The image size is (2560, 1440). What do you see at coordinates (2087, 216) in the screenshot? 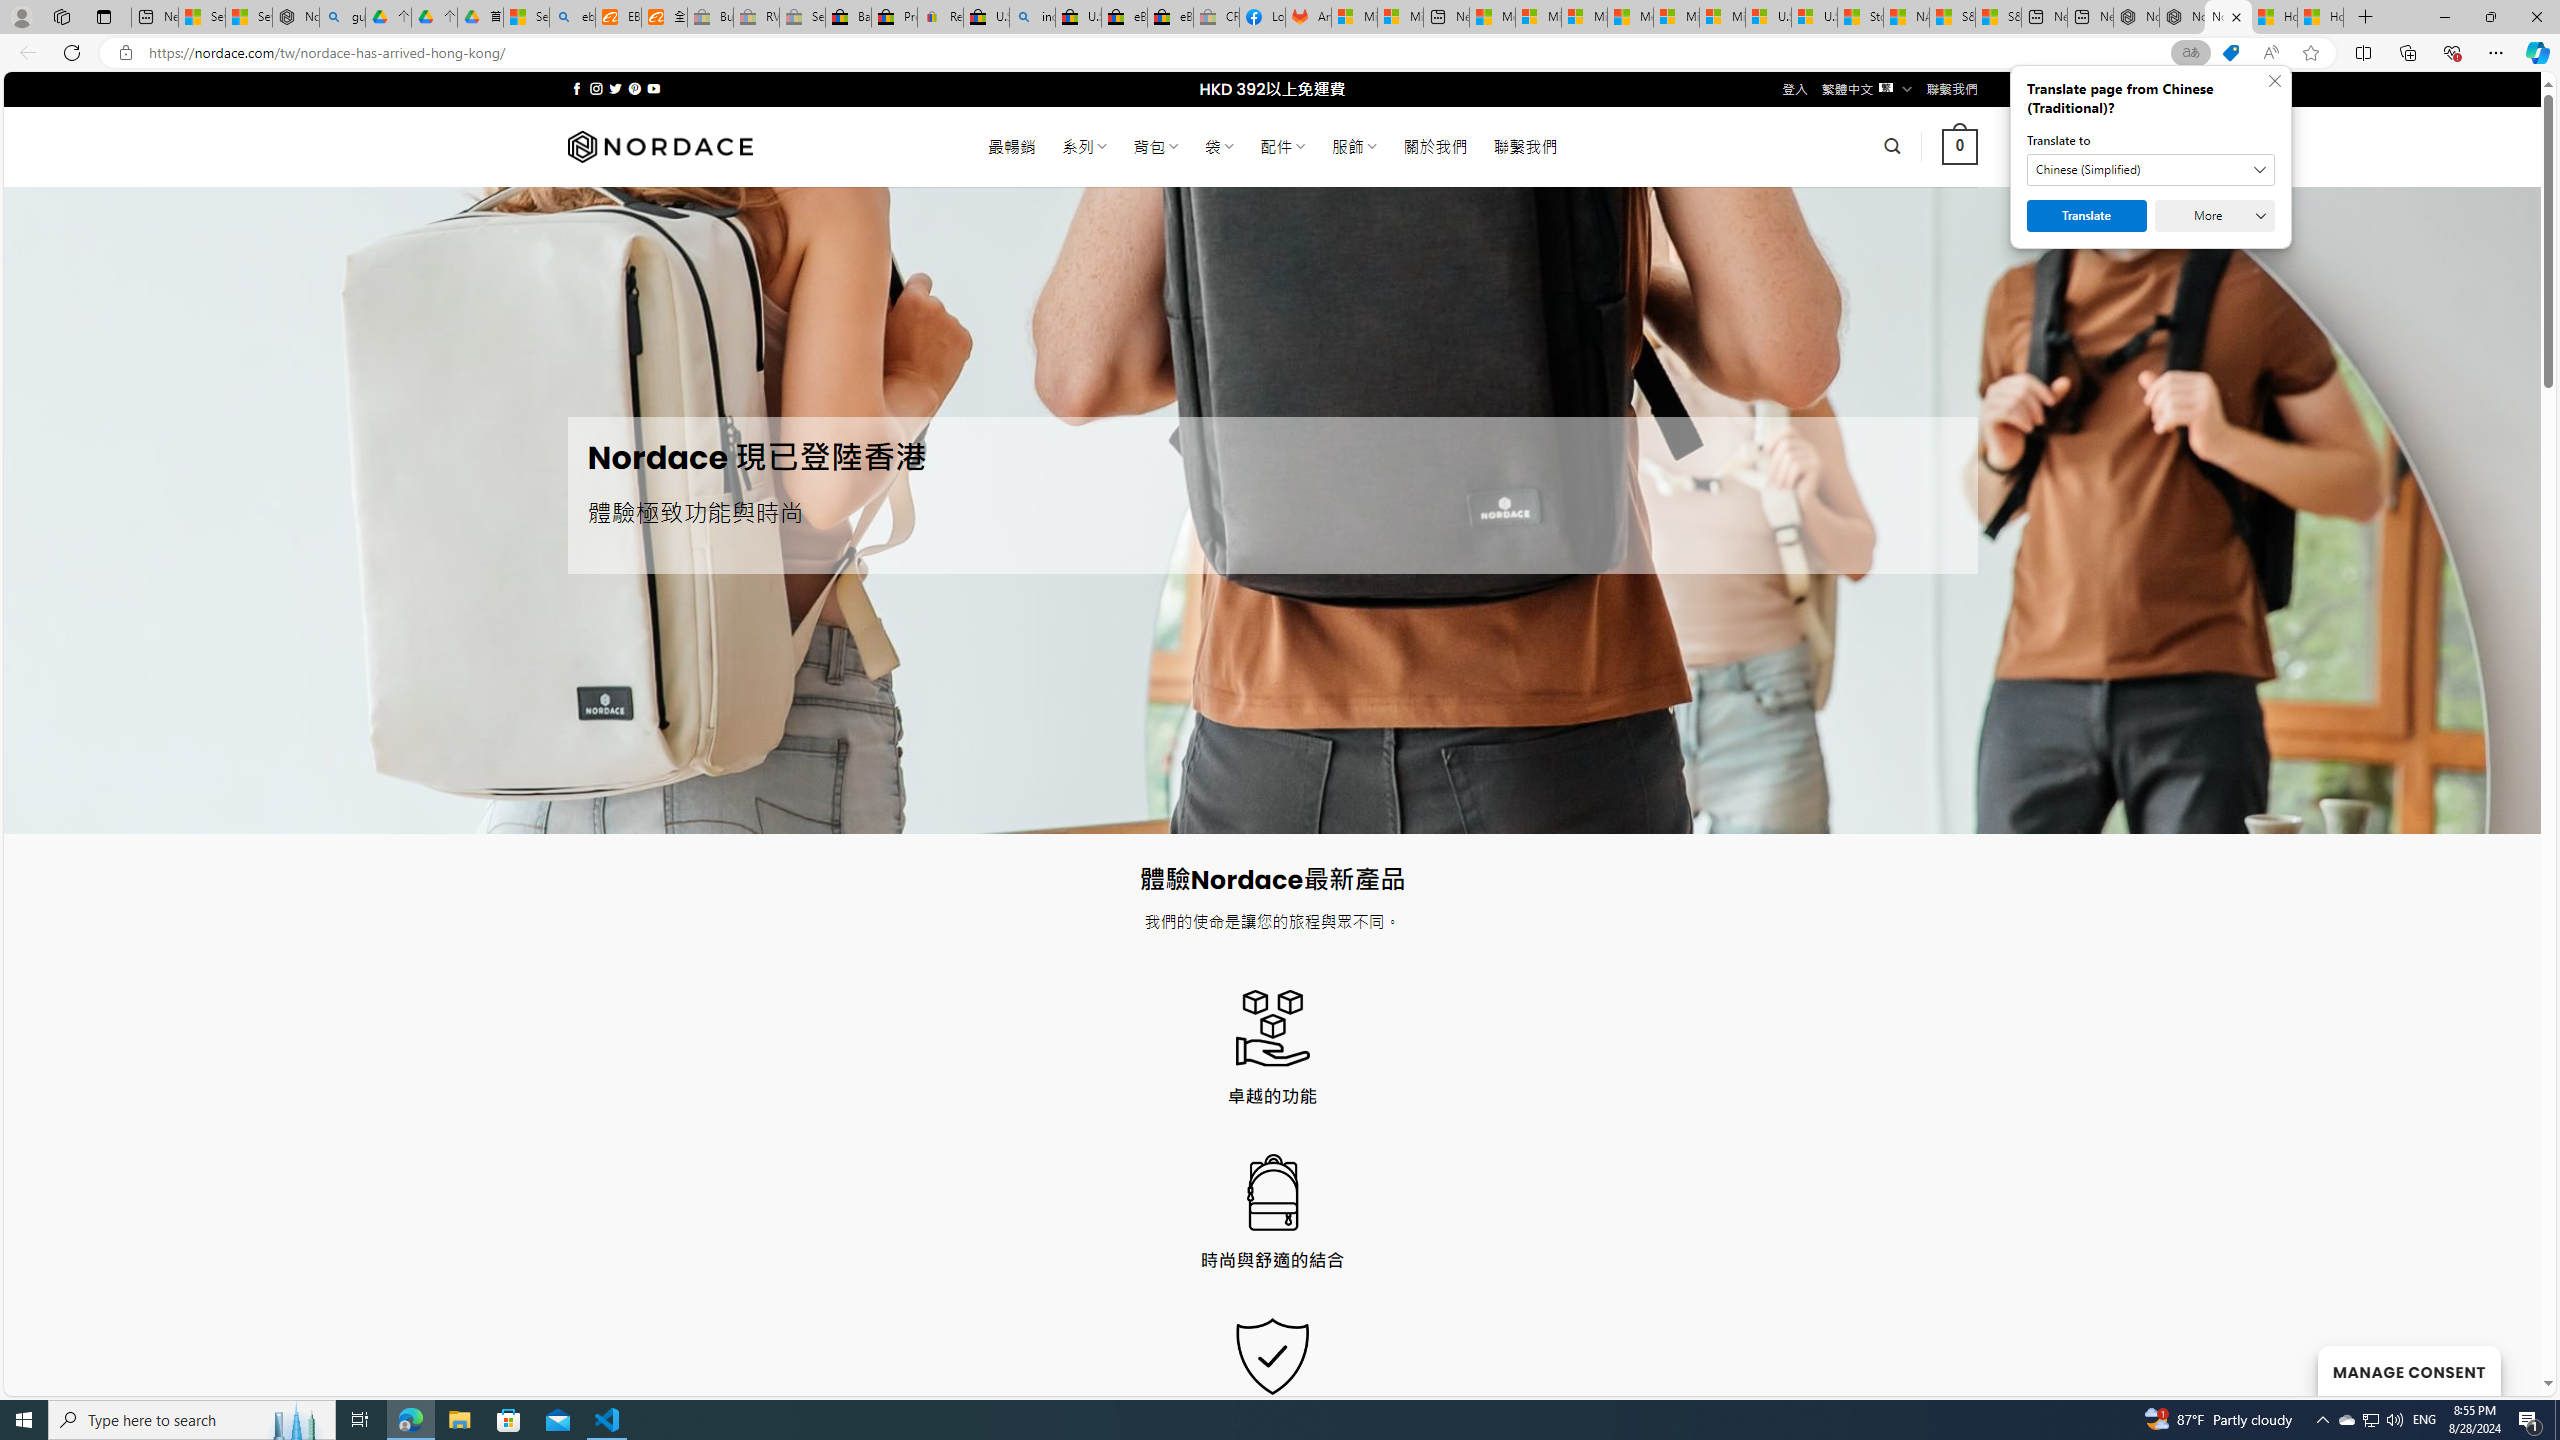
I see `Translate` at bounding box center [2087, 216].